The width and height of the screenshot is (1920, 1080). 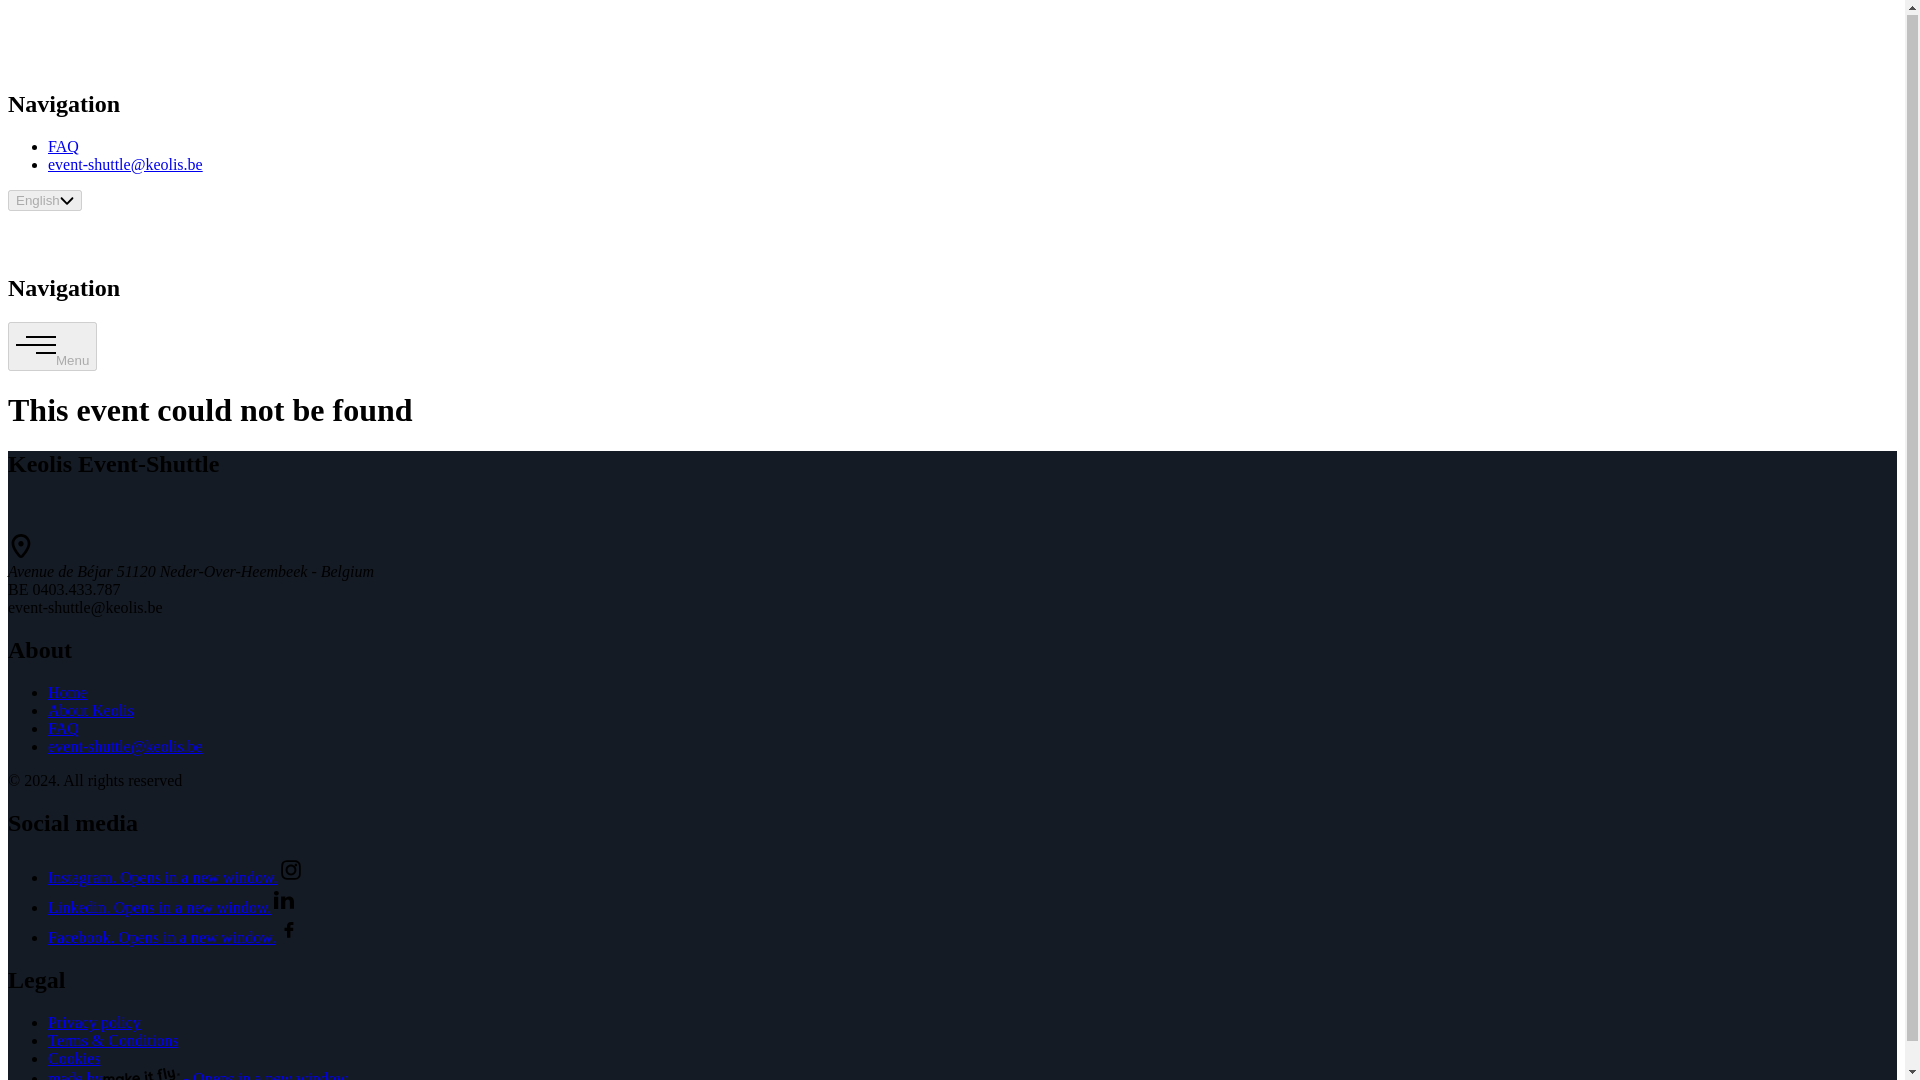 I want to click on Home, so click(x=67, y=692).